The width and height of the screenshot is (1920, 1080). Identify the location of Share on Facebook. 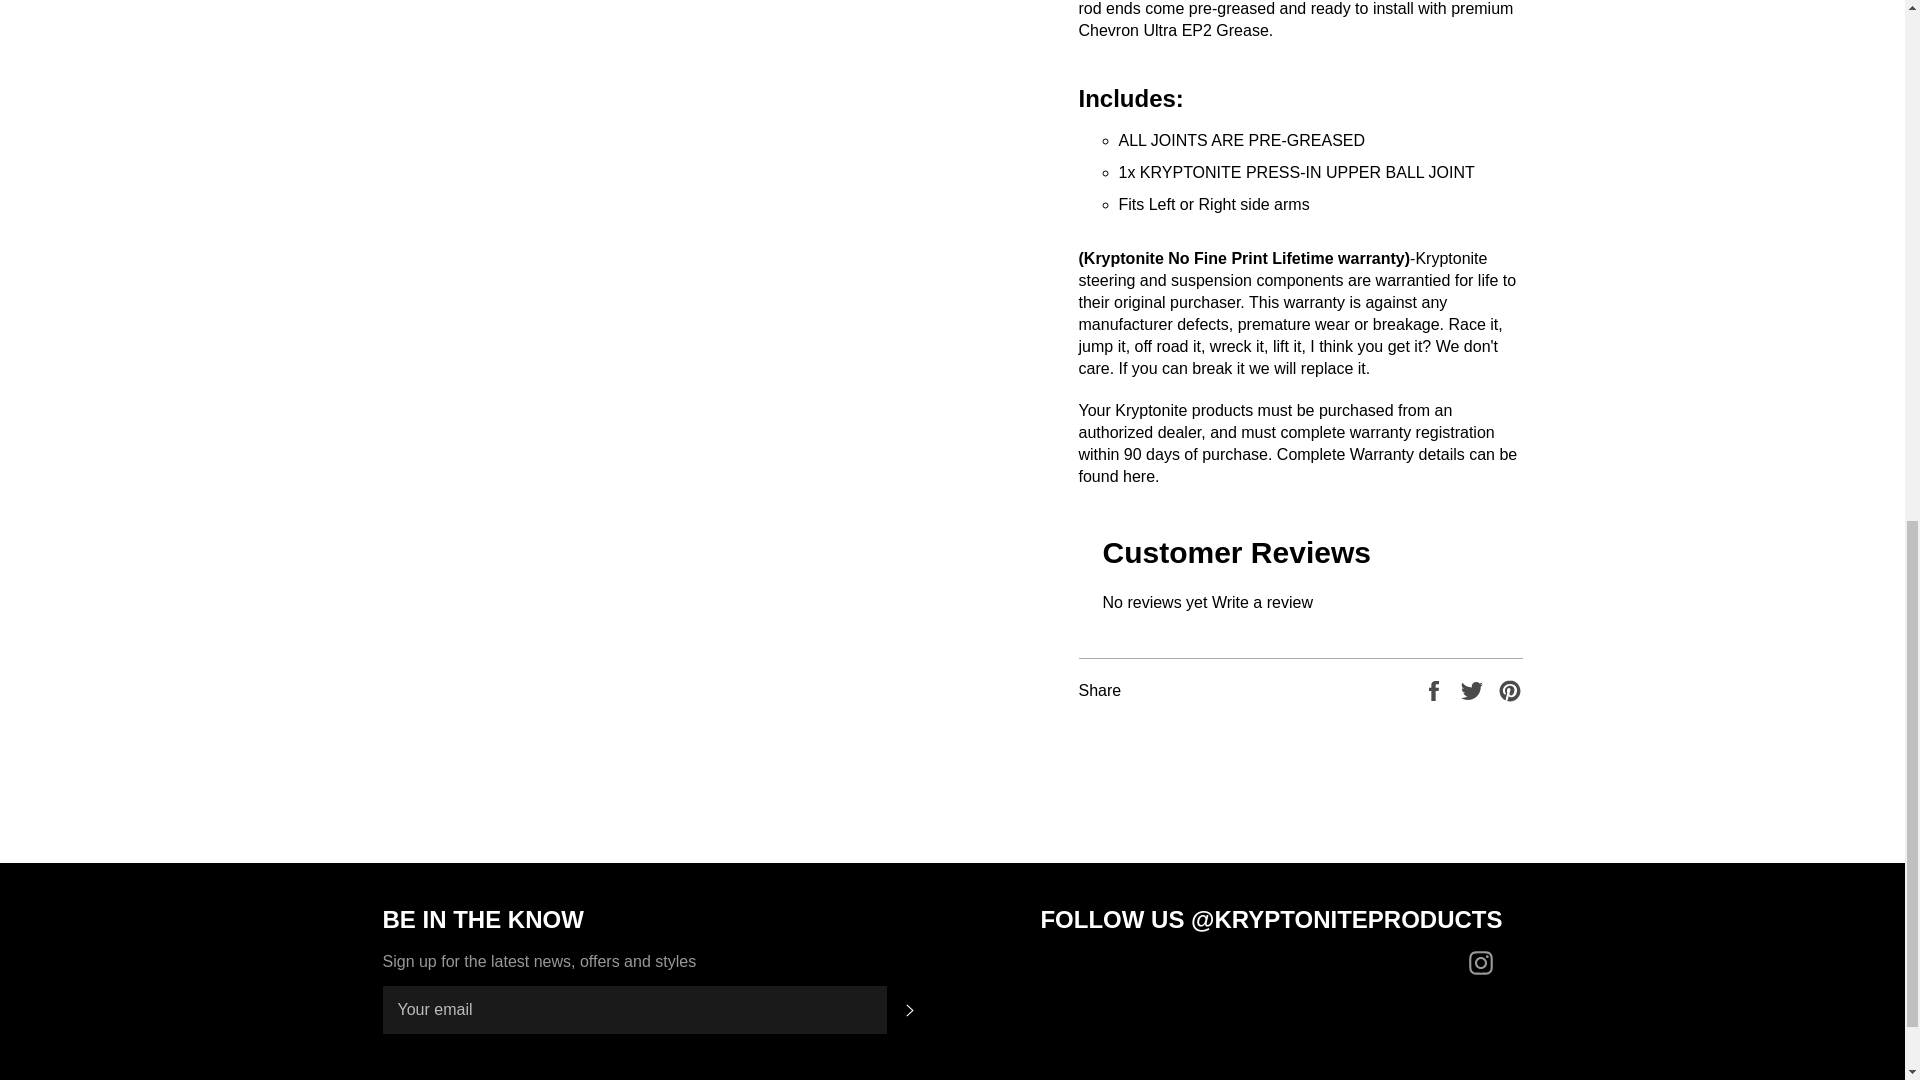
(1436, 689).